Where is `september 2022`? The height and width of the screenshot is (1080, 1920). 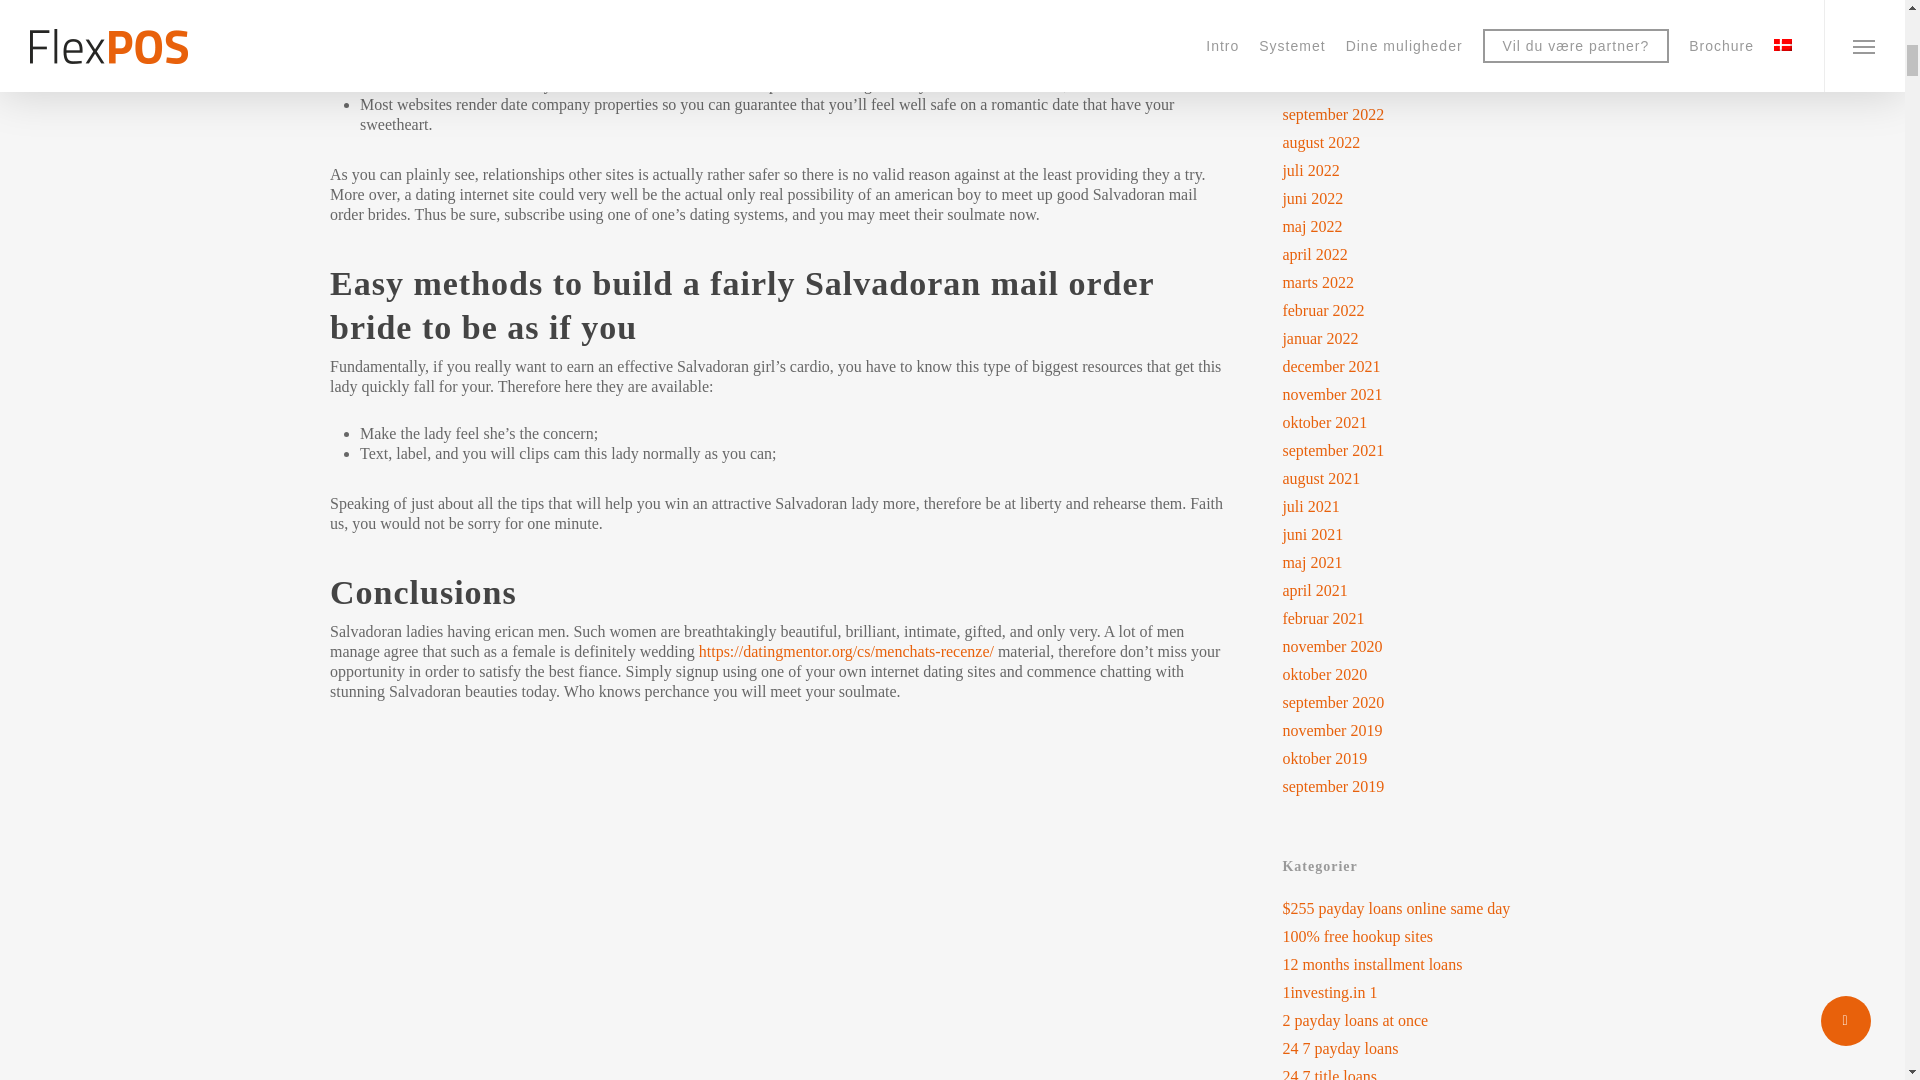
september 2022 is located at coordinates (1428, 114).